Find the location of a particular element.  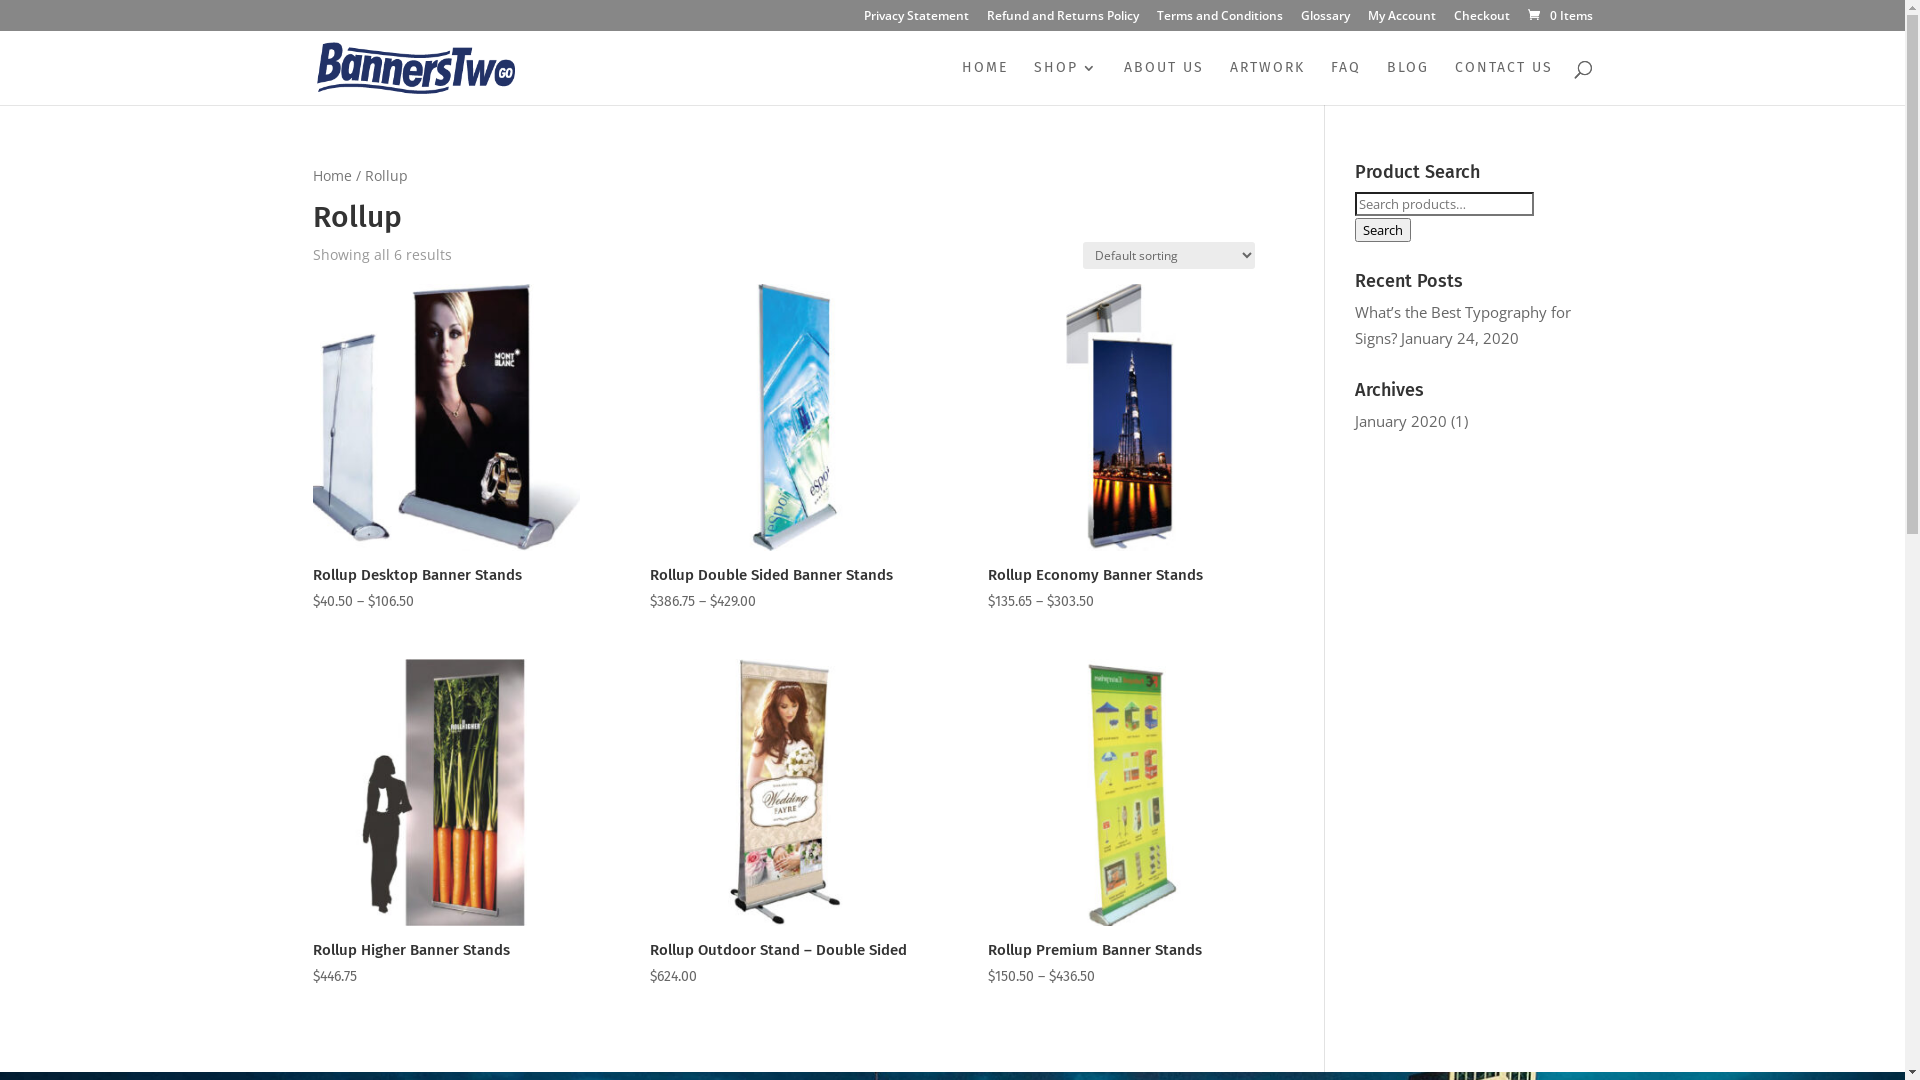

0 Items is located at coordinates (1558, 16).